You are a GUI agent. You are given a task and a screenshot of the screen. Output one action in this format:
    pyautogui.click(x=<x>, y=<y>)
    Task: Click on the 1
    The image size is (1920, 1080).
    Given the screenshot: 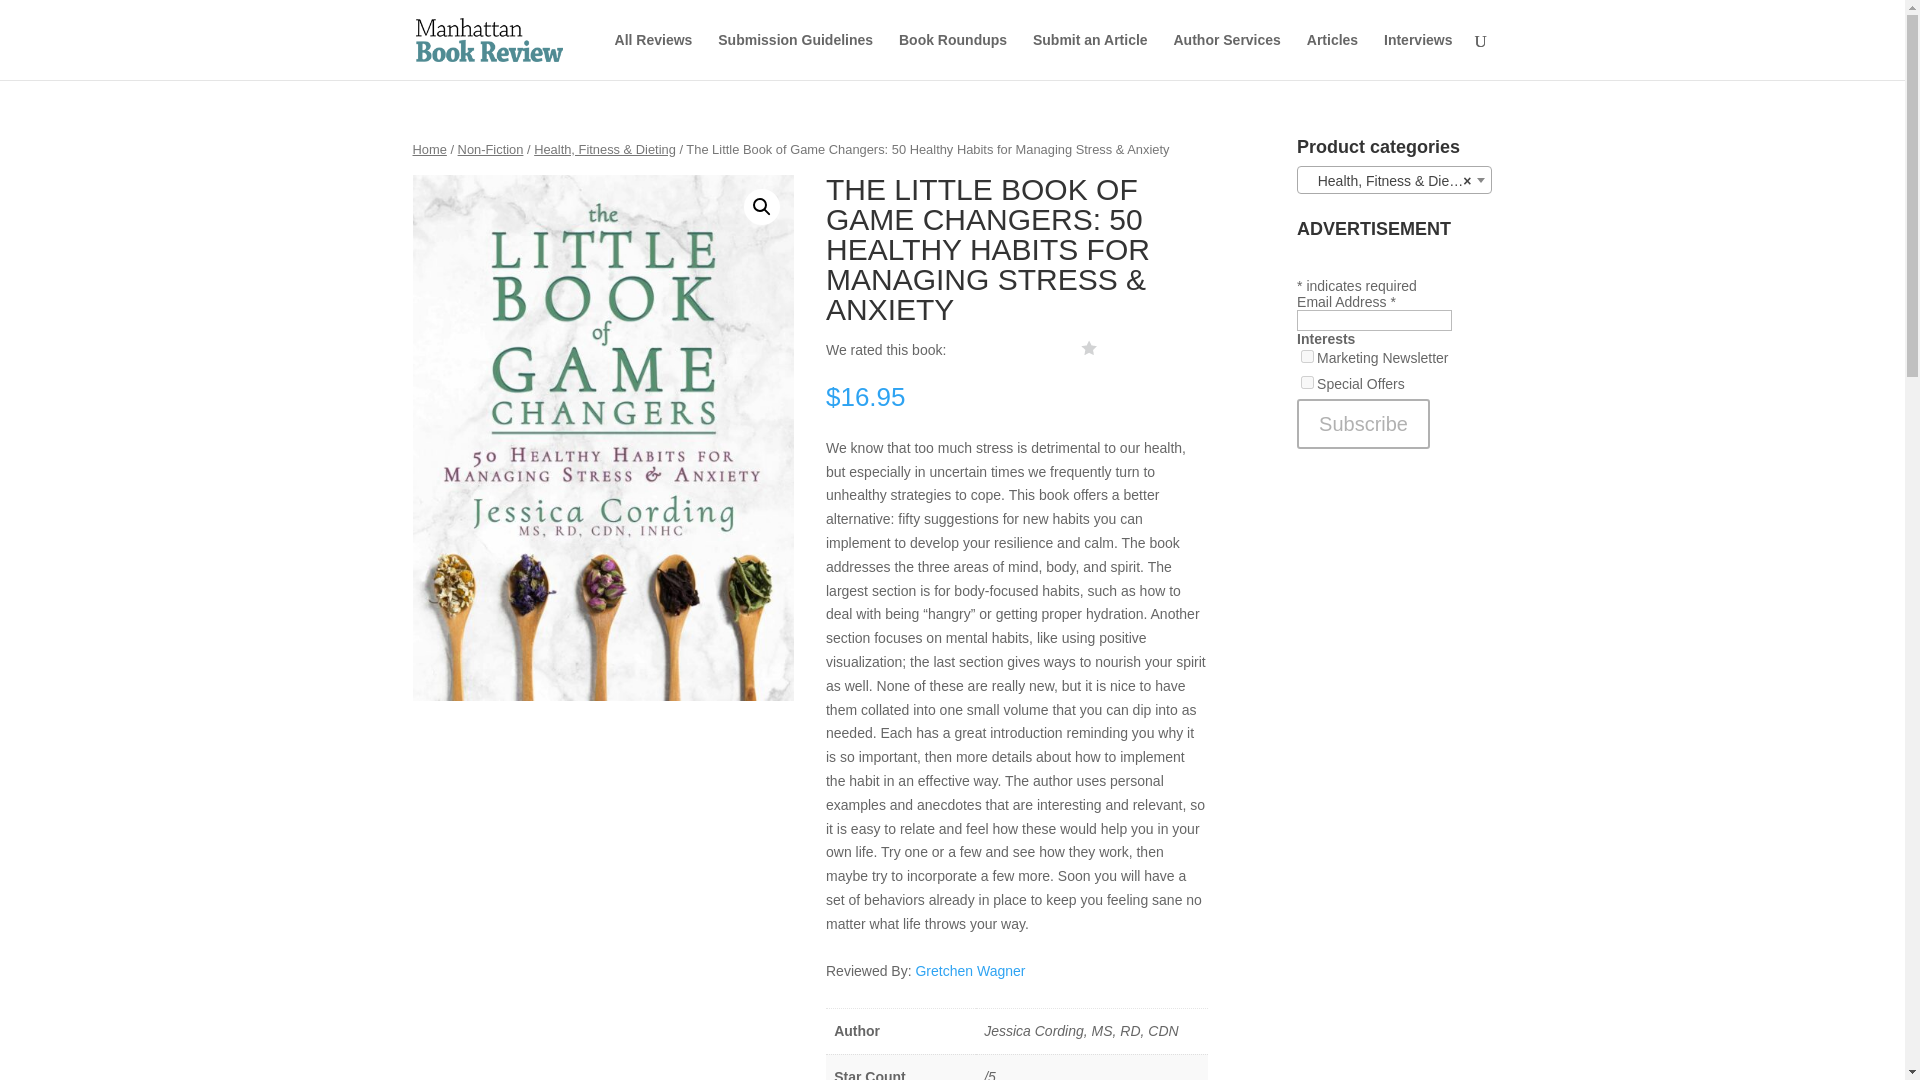 What is the action you would take?
    pyautogui.click(x=1307, y=356)
    